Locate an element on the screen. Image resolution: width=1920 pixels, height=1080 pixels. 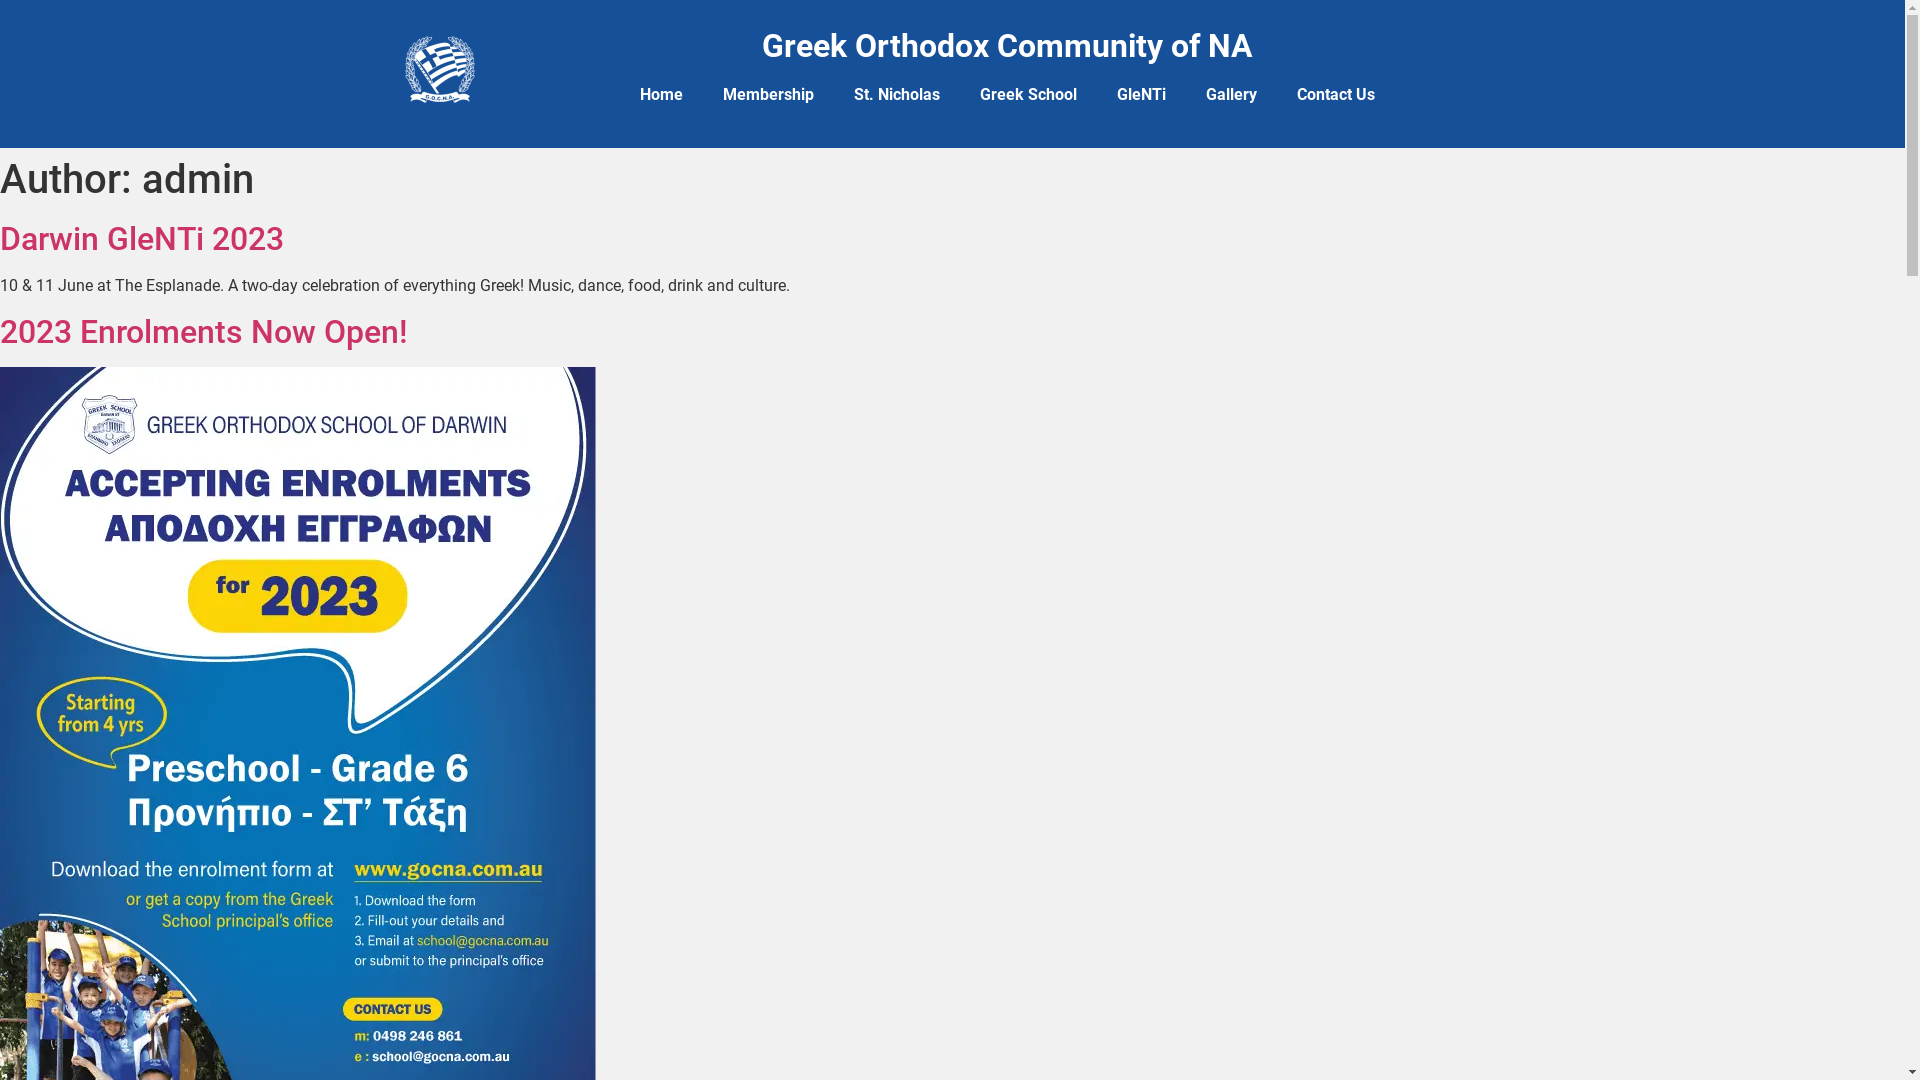
Greek School is located at coordinates (1028, 95).